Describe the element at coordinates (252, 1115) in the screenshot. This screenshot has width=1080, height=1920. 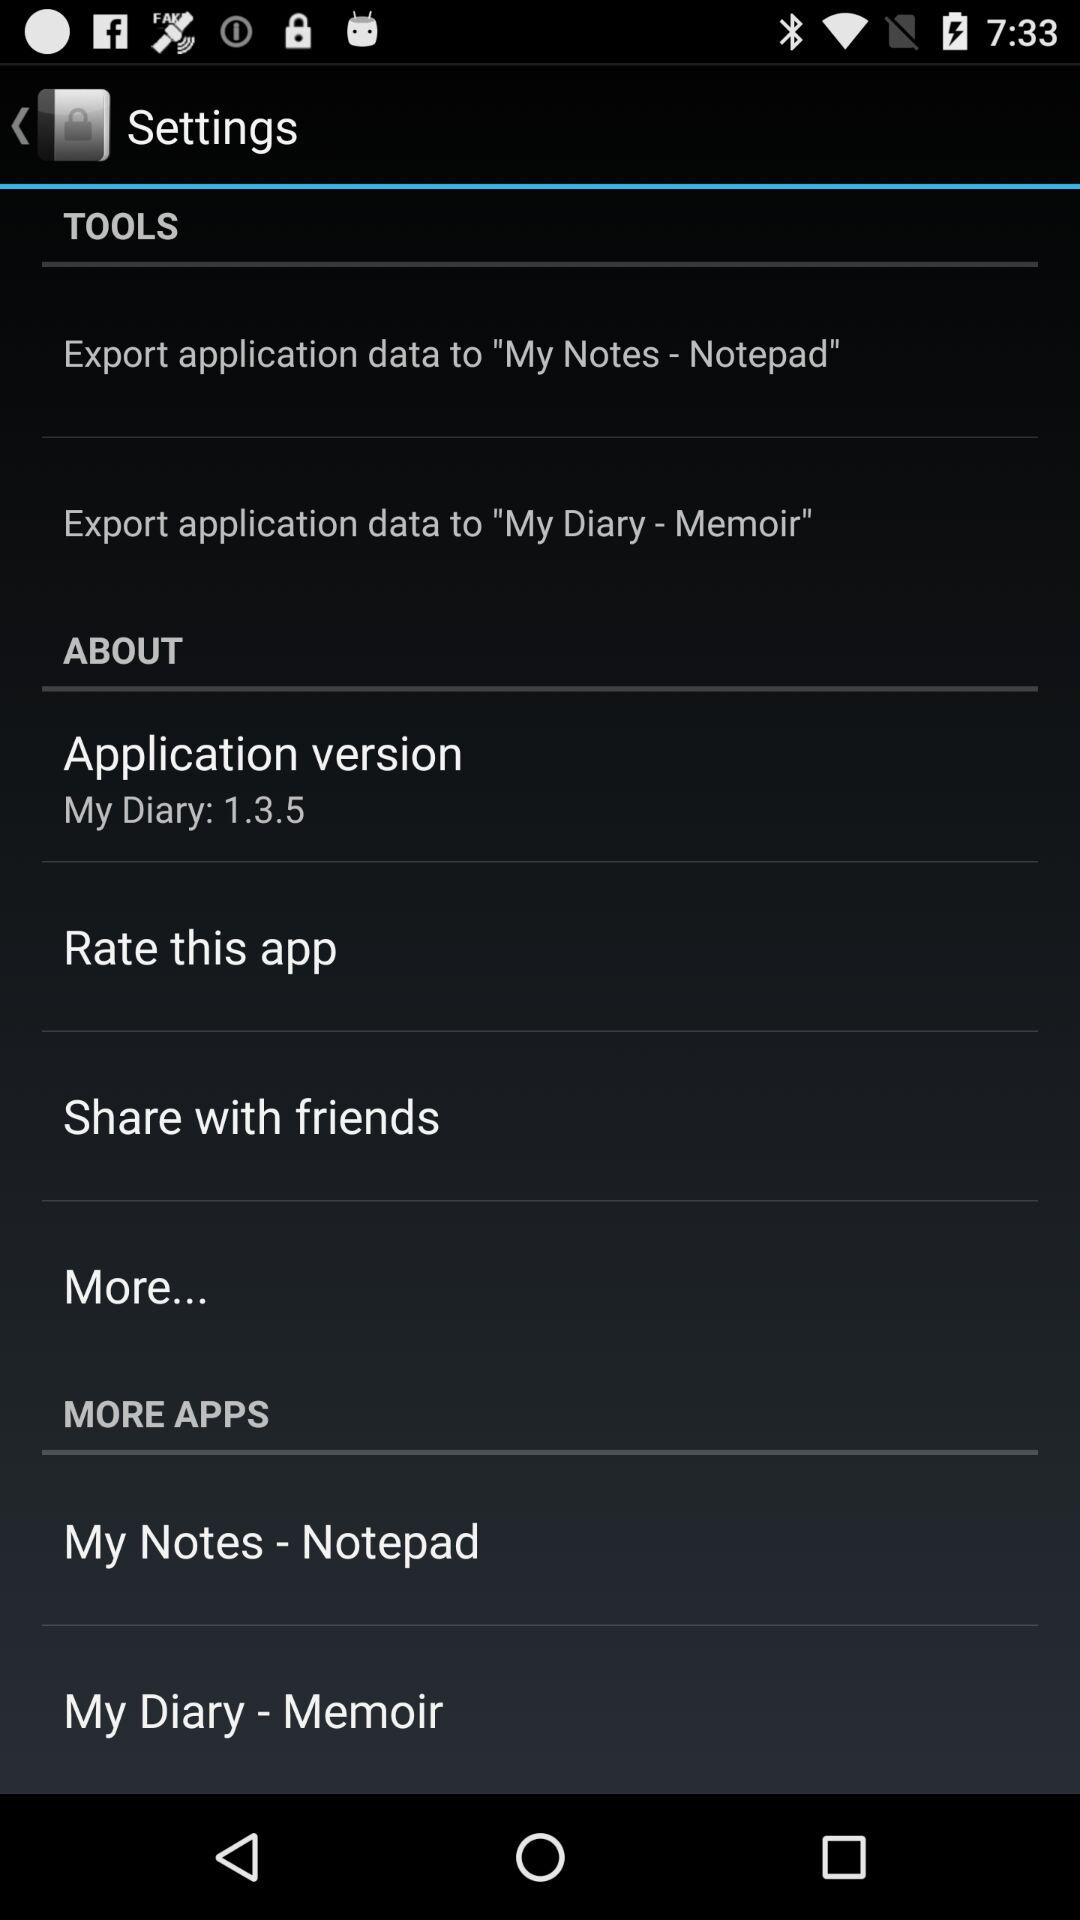
I see `scroll to the share with friends app` at that location.